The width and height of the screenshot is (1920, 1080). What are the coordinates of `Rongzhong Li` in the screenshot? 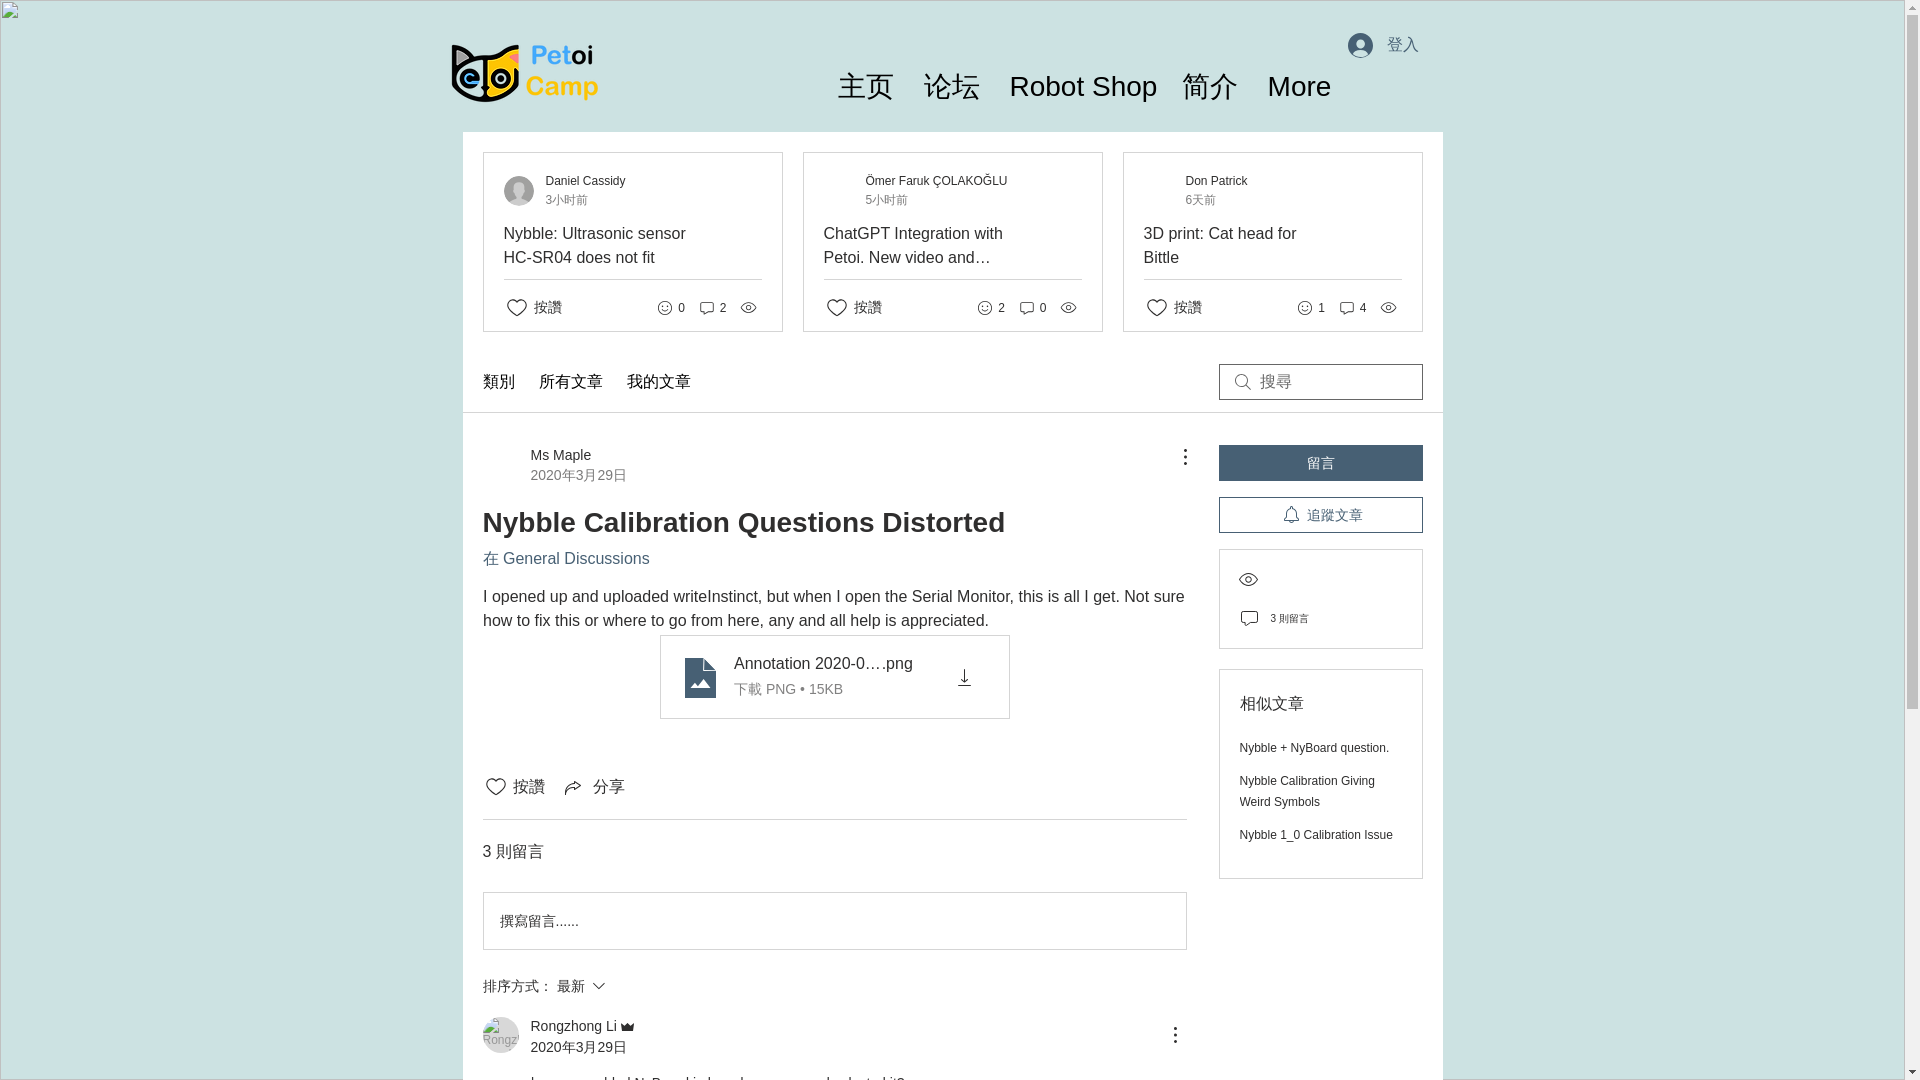 It's located at (500, 1035).